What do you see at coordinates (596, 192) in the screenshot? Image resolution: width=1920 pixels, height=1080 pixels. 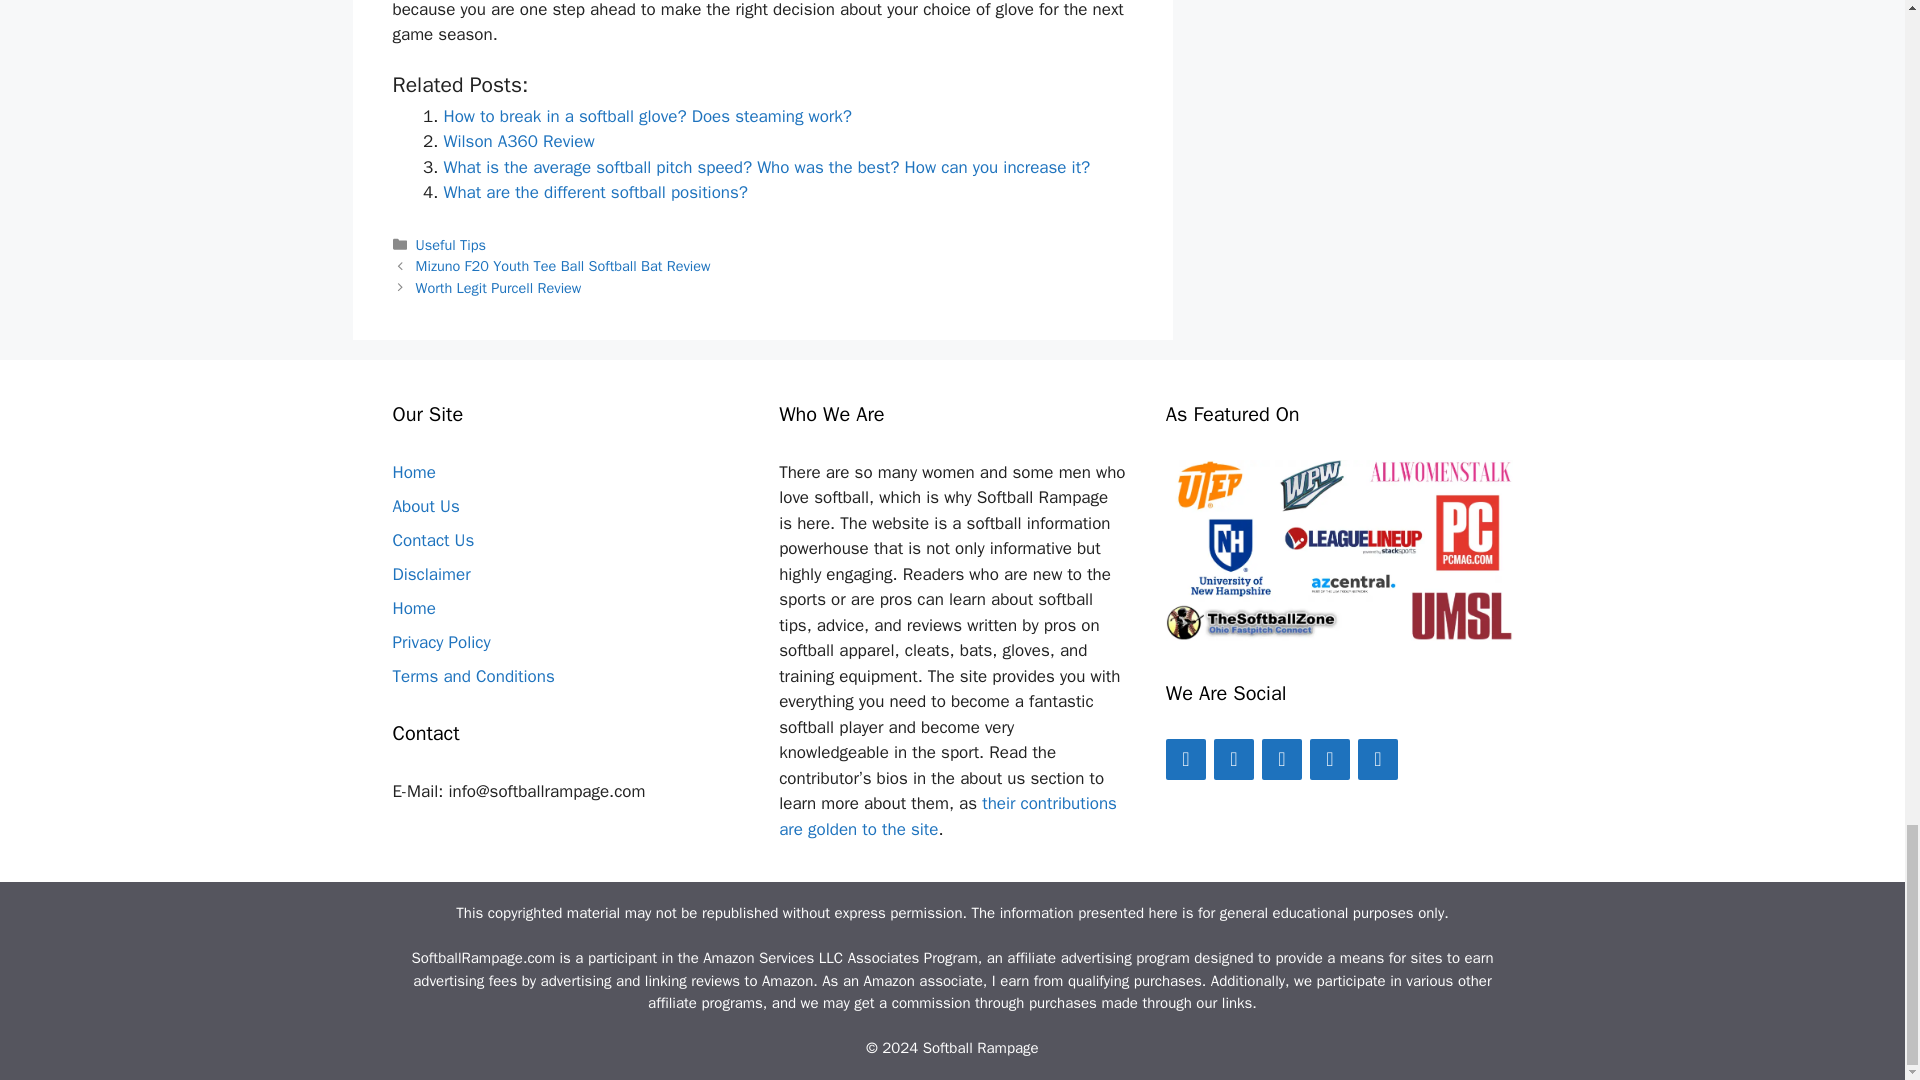 I see `What are the different softball positions?` at bounding box center [596, 192].